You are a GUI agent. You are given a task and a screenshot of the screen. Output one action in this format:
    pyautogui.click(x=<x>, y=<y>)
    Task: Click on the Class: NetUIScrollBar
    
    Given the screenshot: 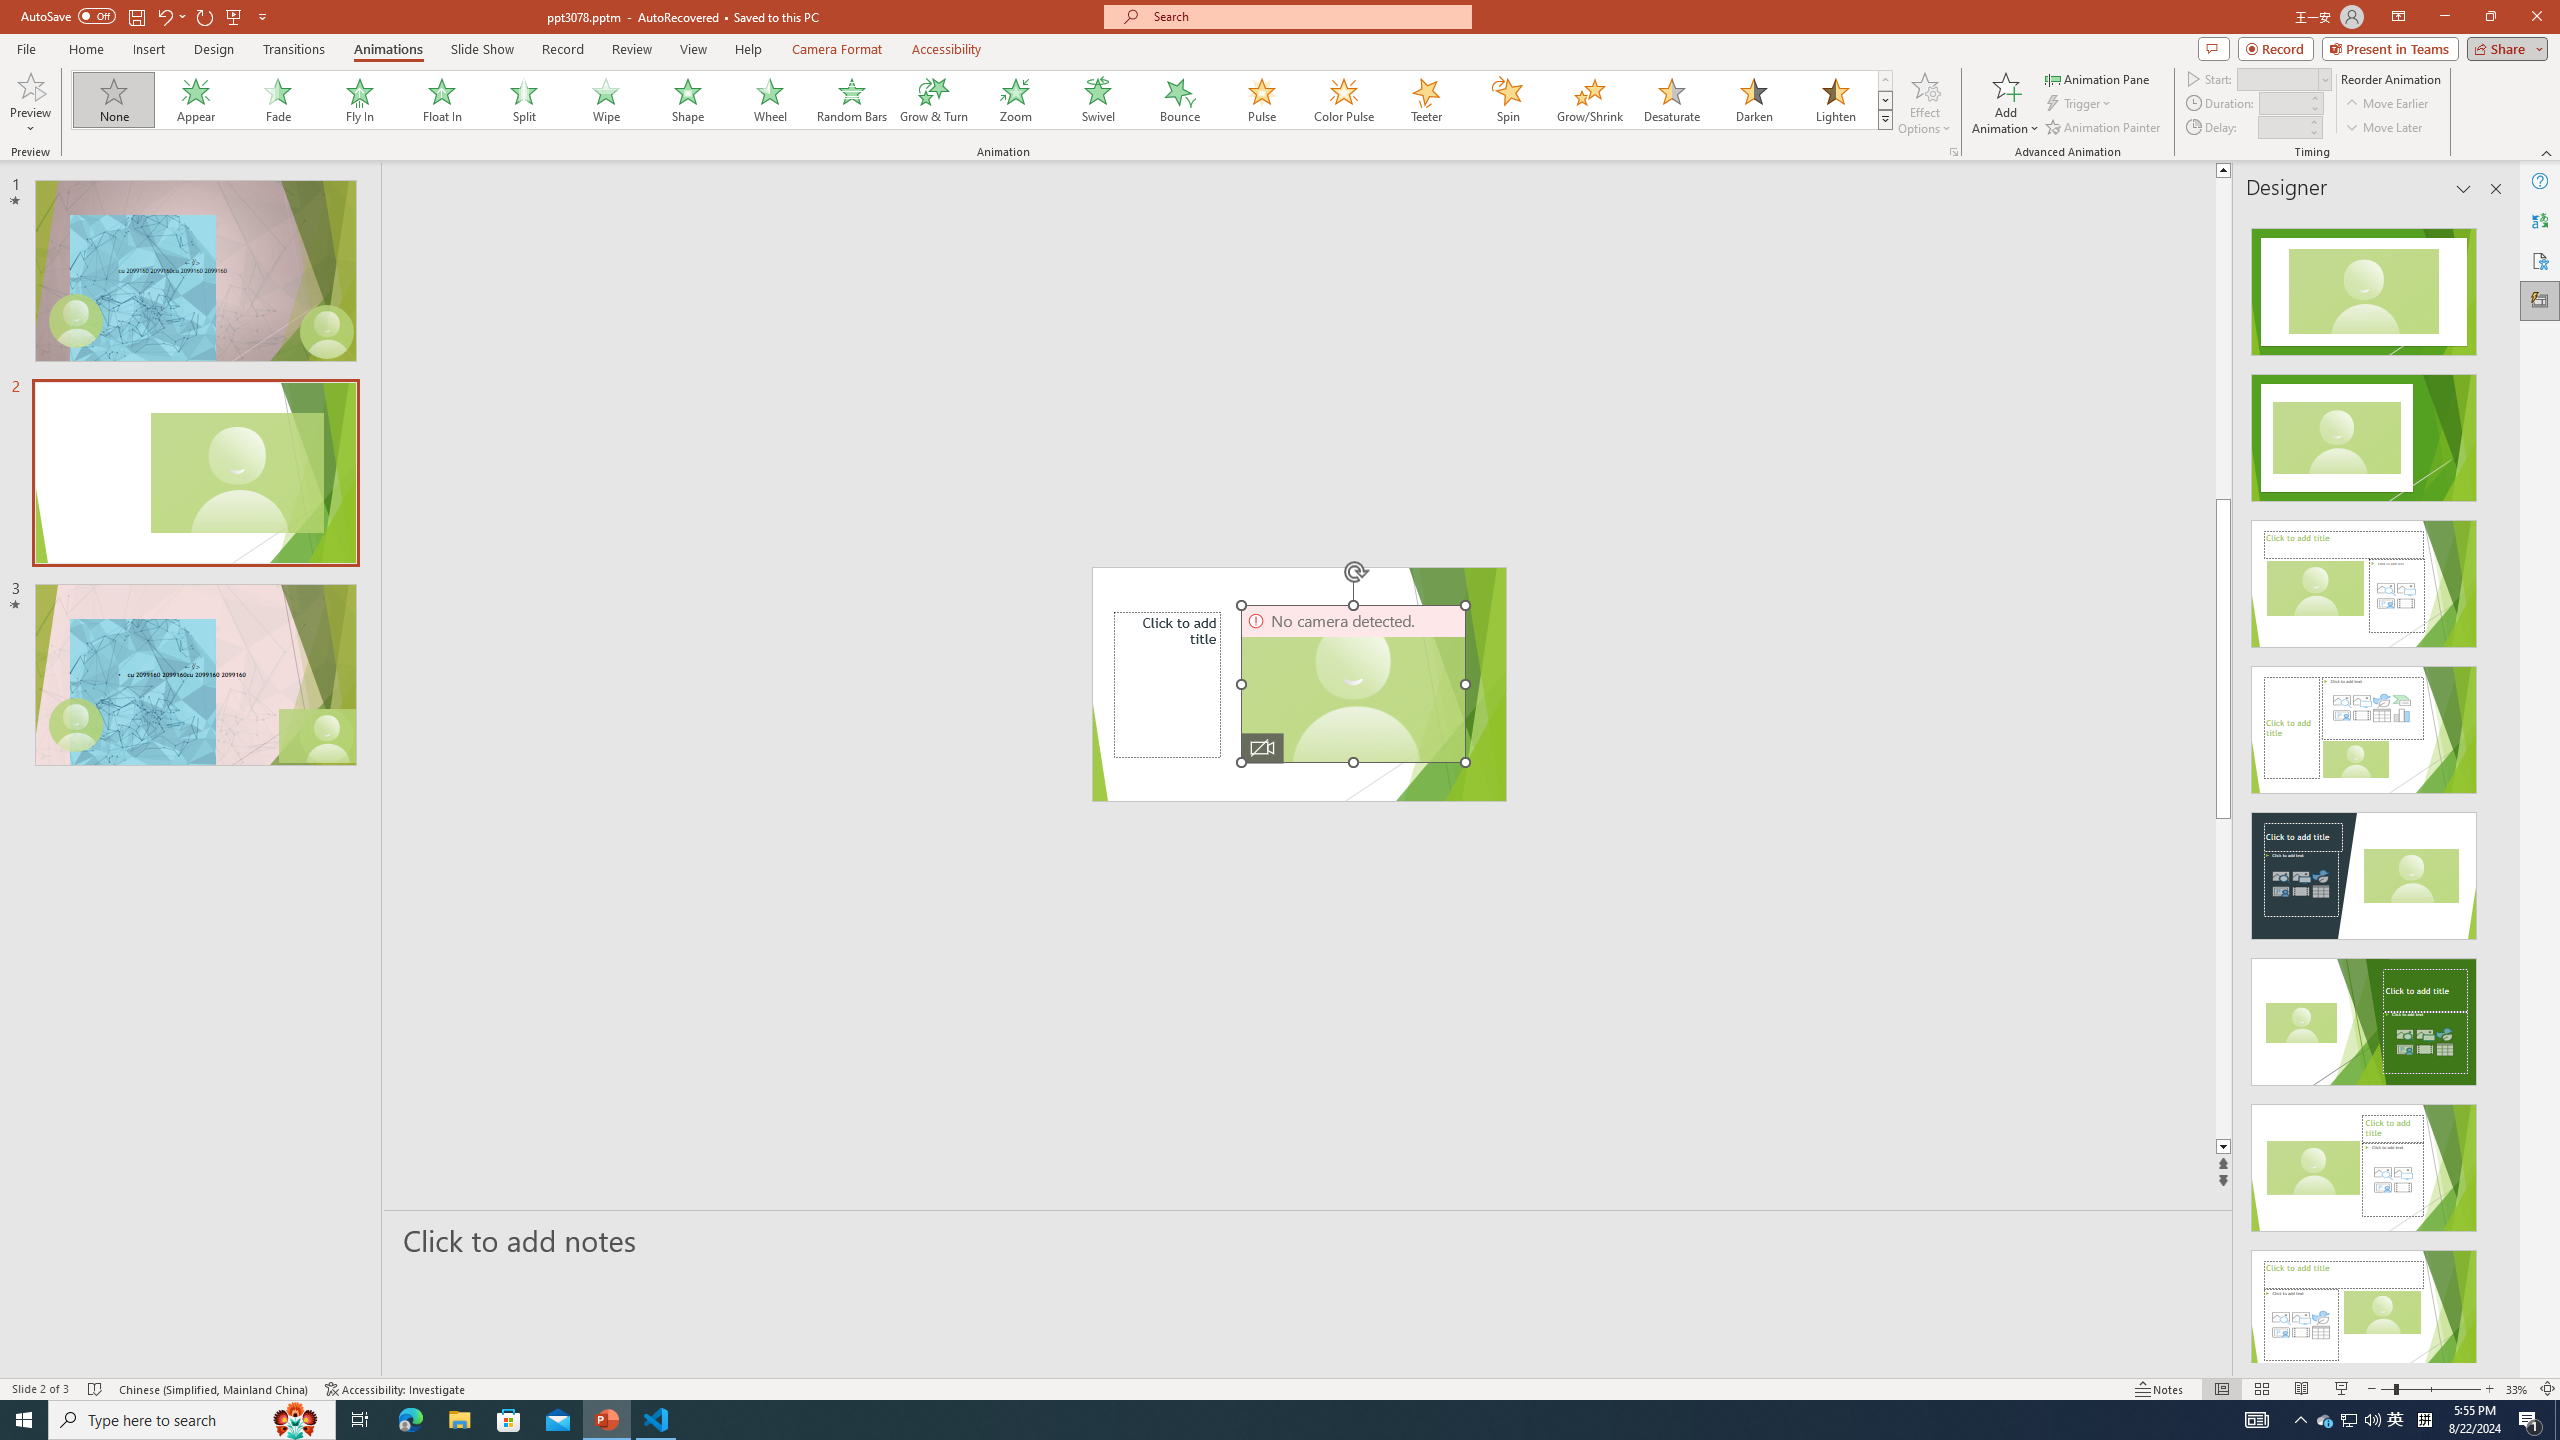 What is the action you would take?
    pyautogui.click(x=2494, y=787)
    